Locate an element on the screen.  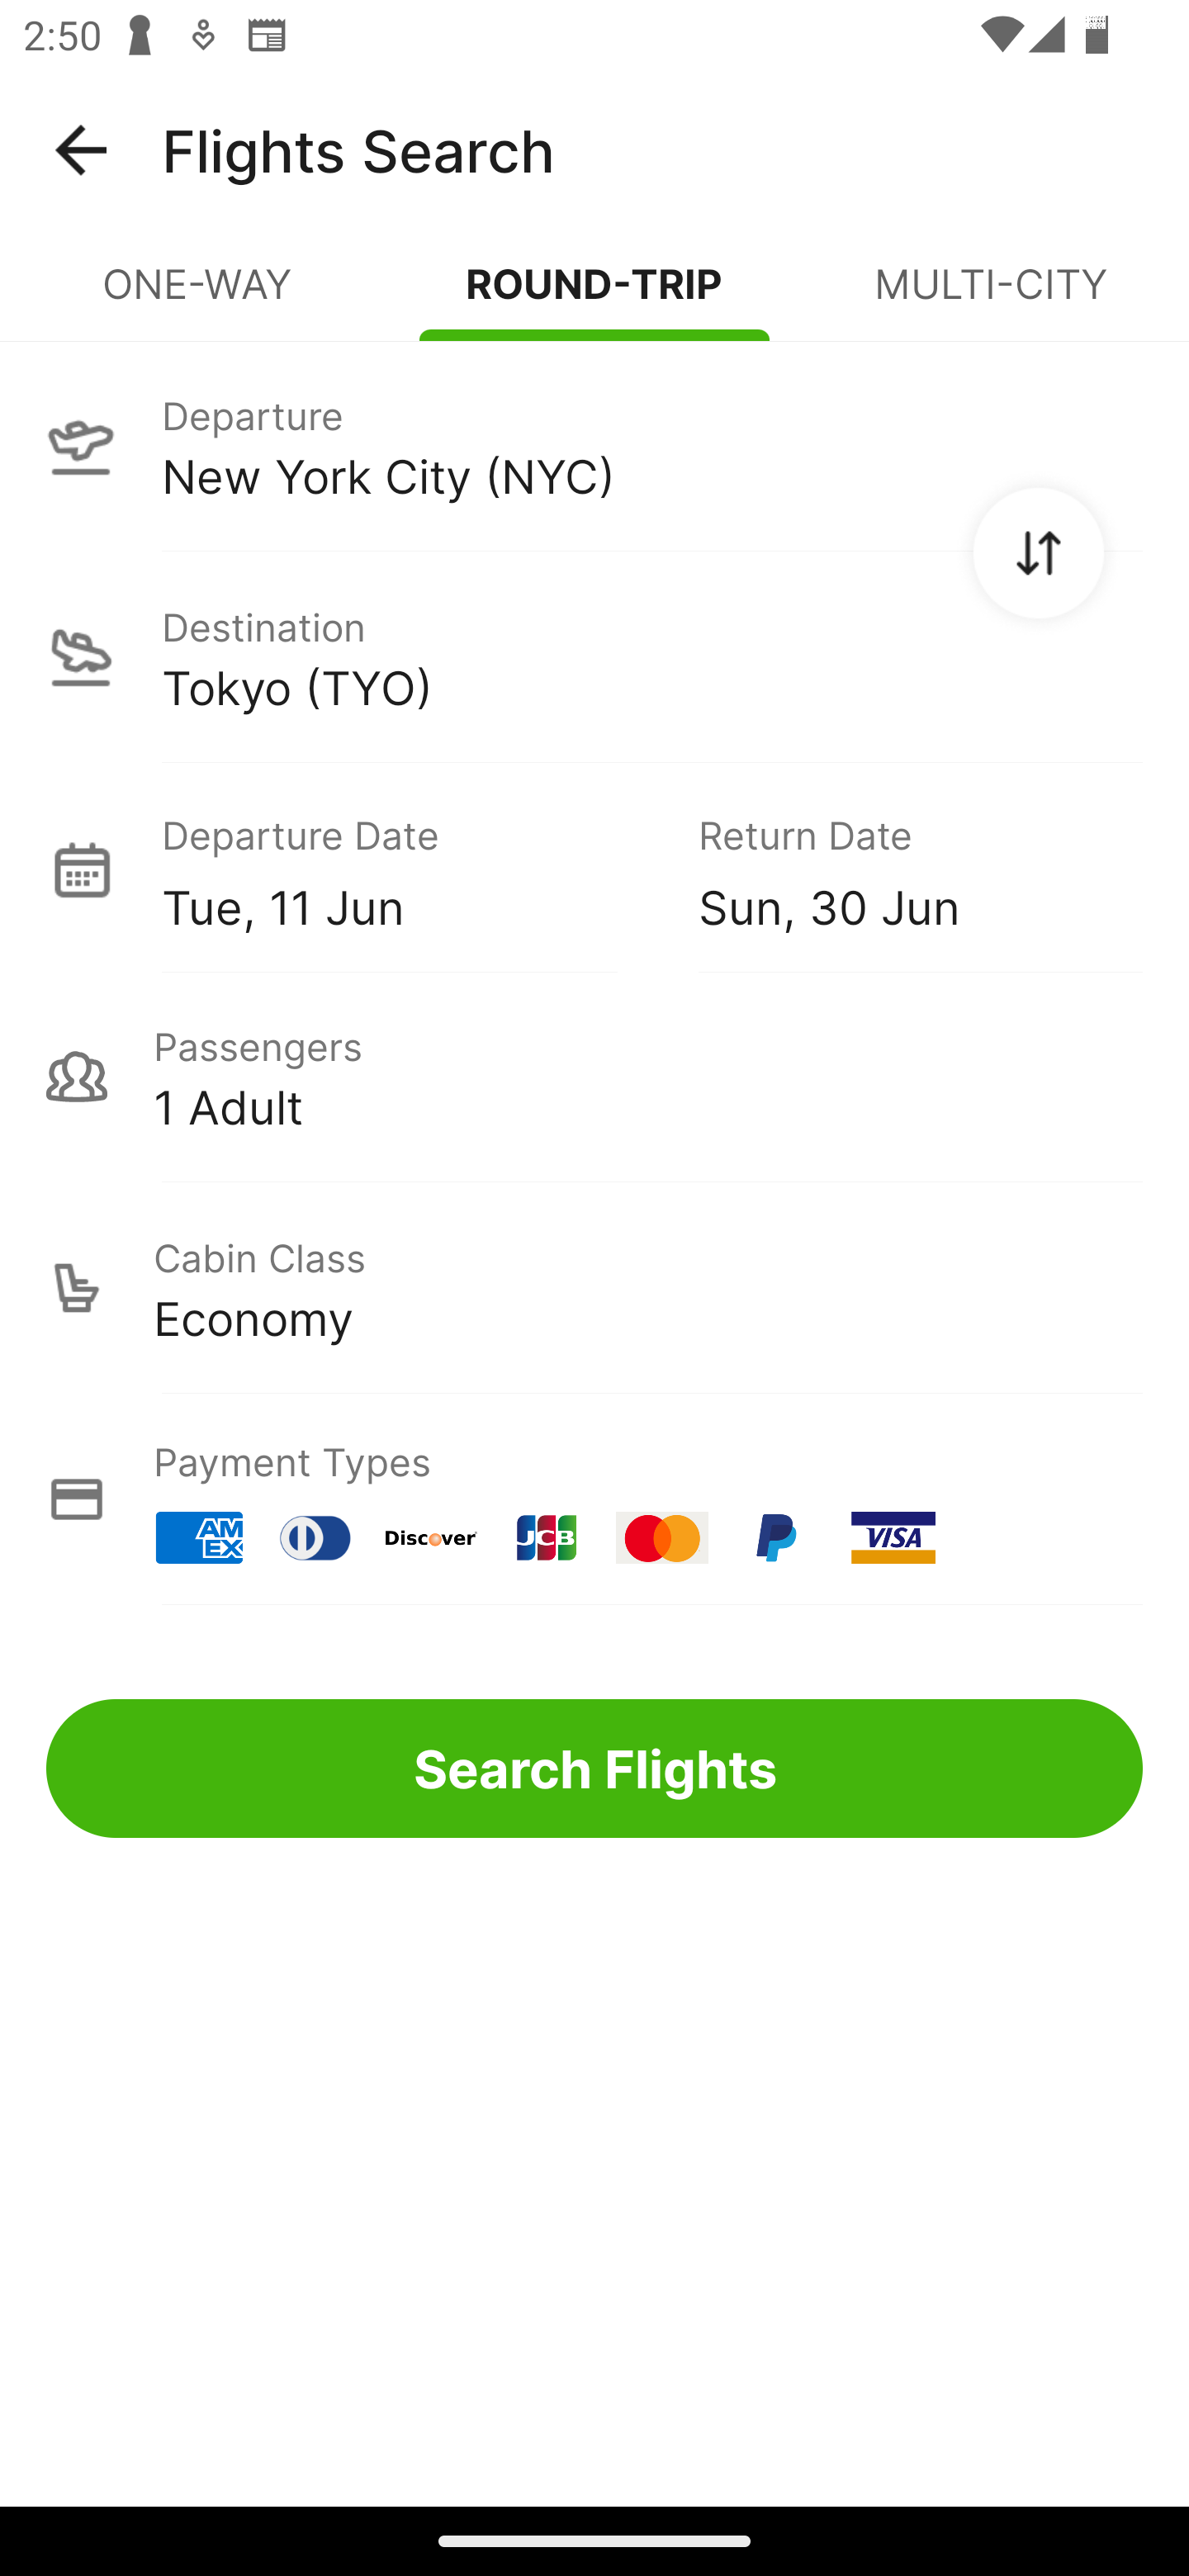
Cabin Class Economy is located at coordinates (594, 1288).